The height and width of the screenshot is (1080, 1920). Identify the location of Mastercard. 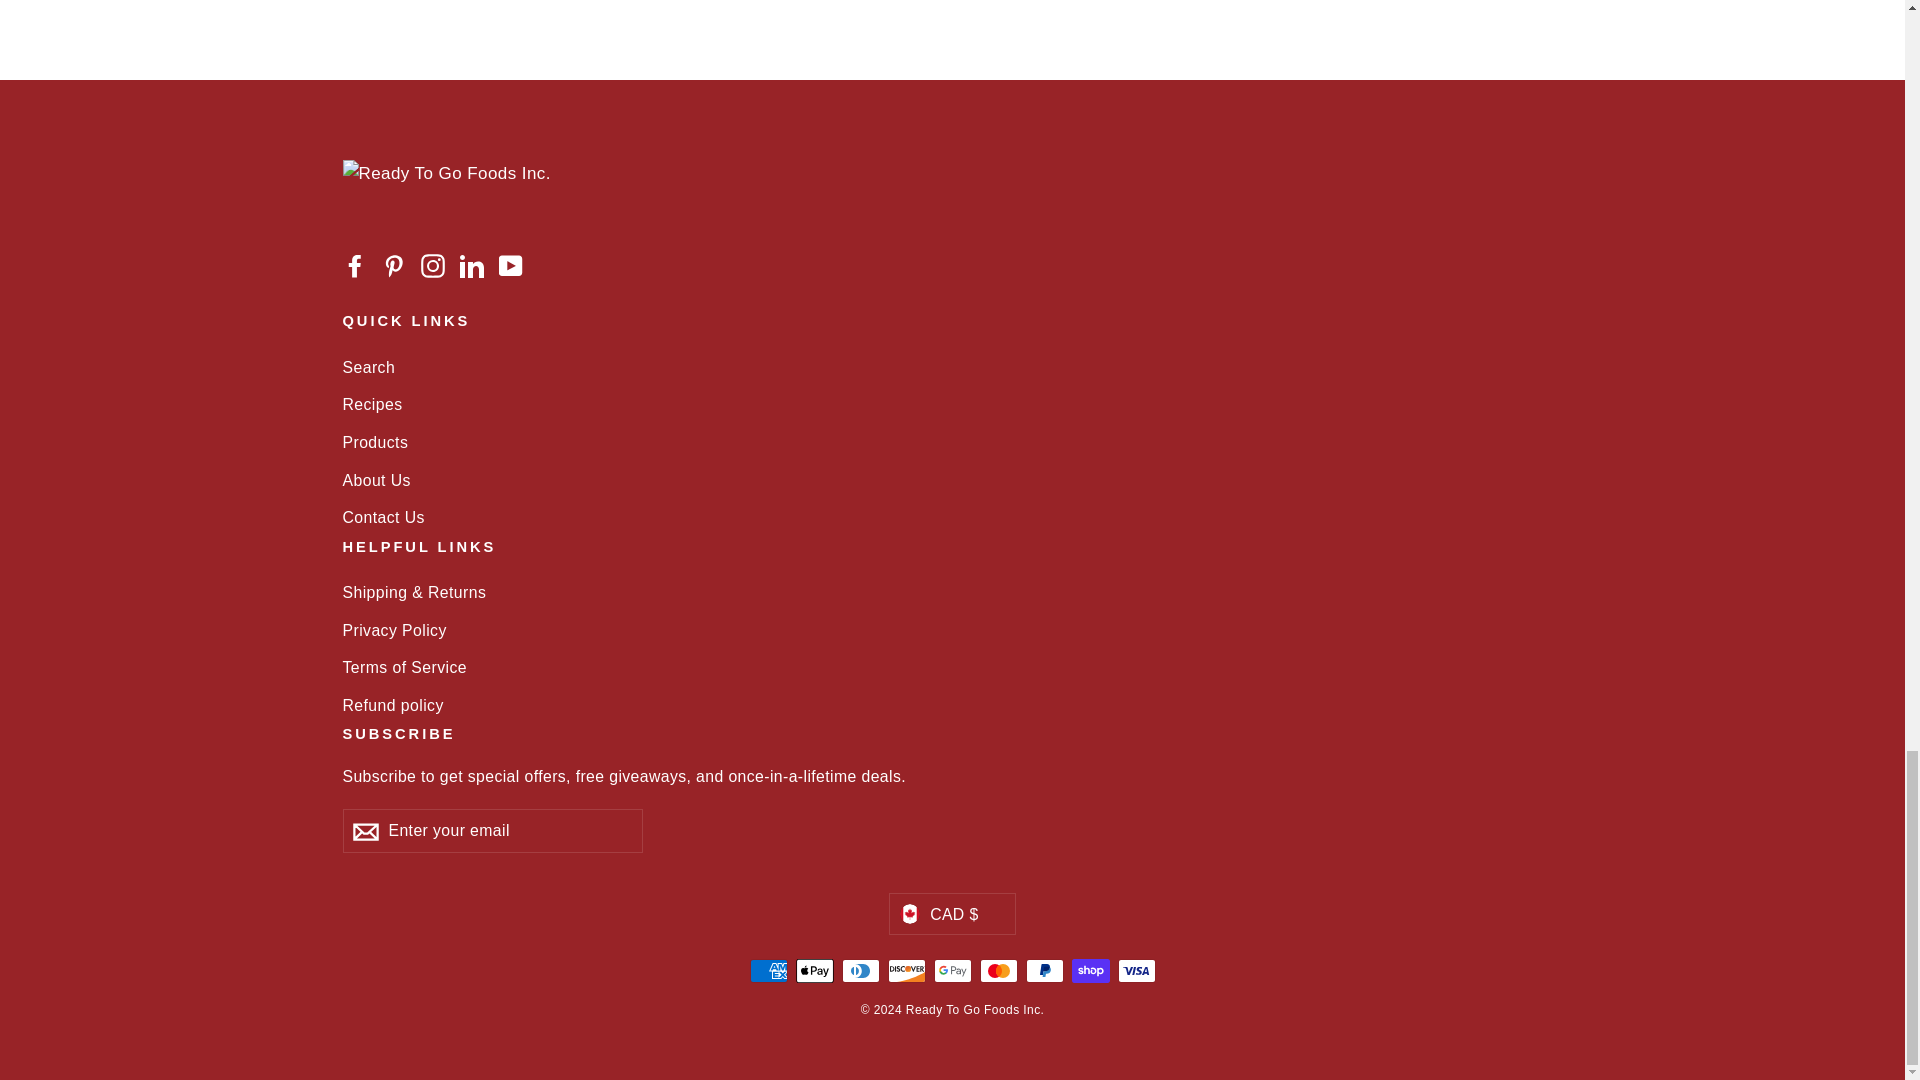
(998, 970).